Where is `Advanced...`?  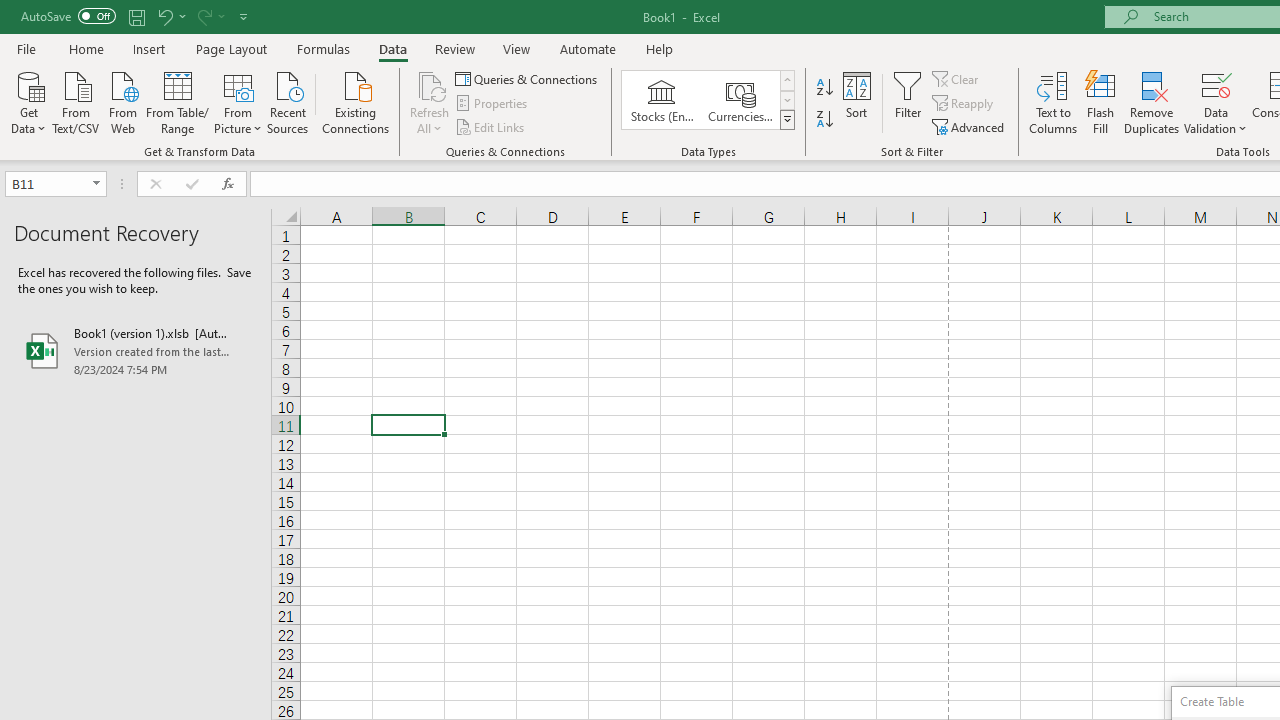
Advanced... is located at coordinates (970, 126).